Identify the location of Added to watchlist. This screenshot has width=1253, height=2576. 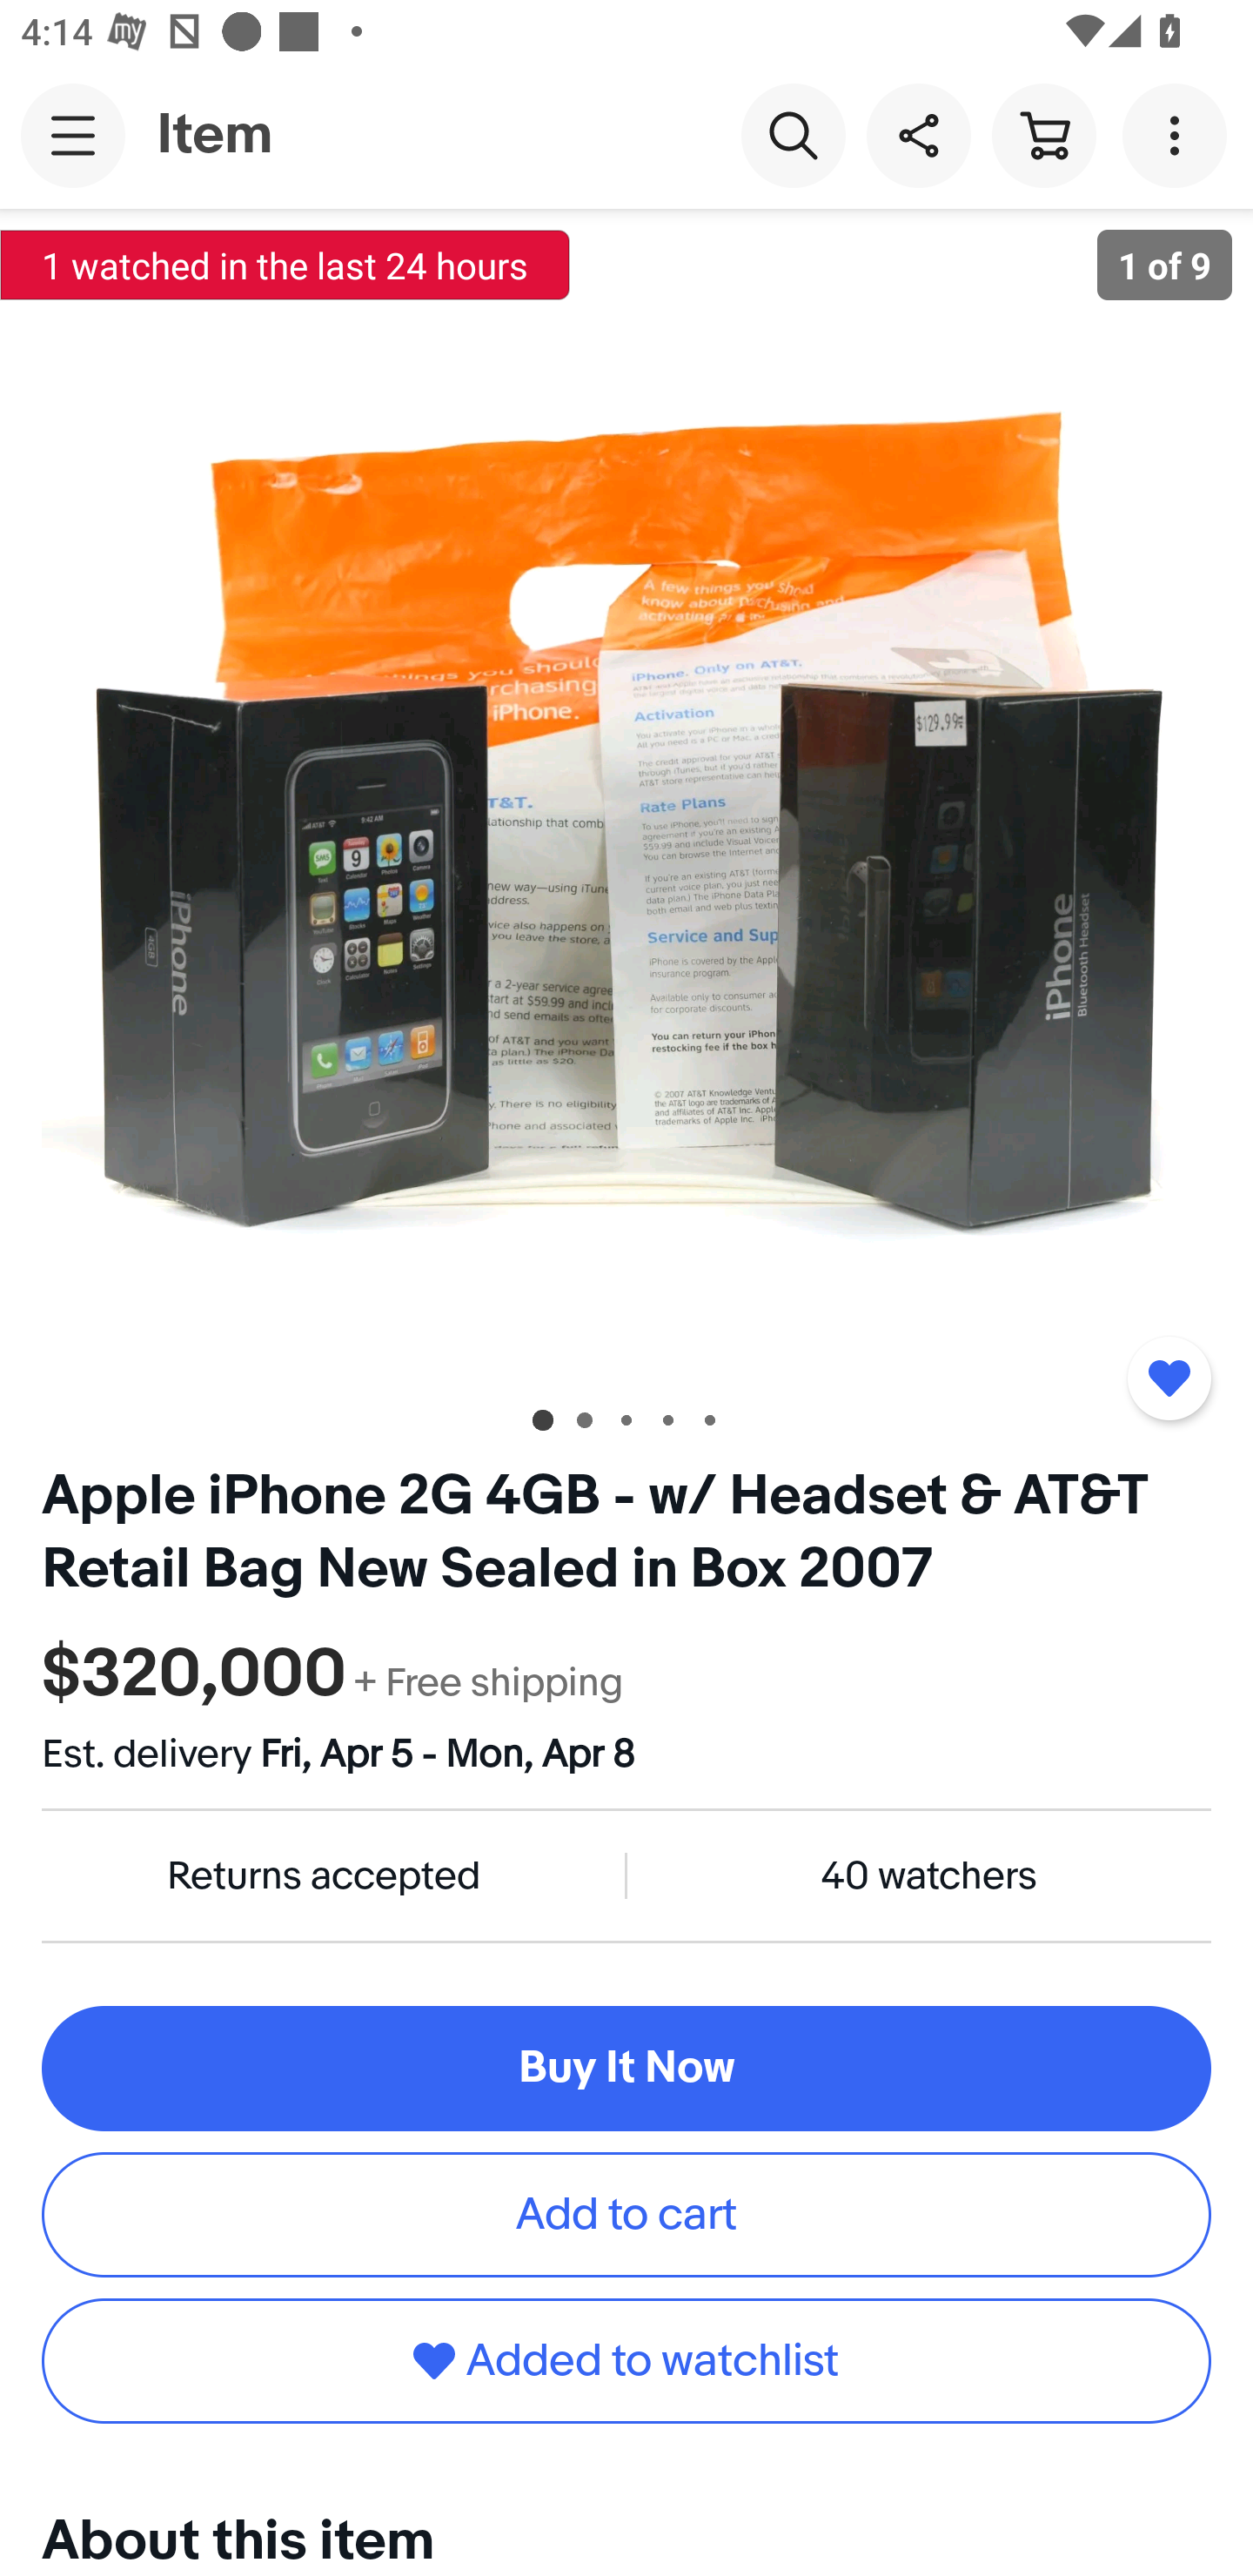
(626, 2360).